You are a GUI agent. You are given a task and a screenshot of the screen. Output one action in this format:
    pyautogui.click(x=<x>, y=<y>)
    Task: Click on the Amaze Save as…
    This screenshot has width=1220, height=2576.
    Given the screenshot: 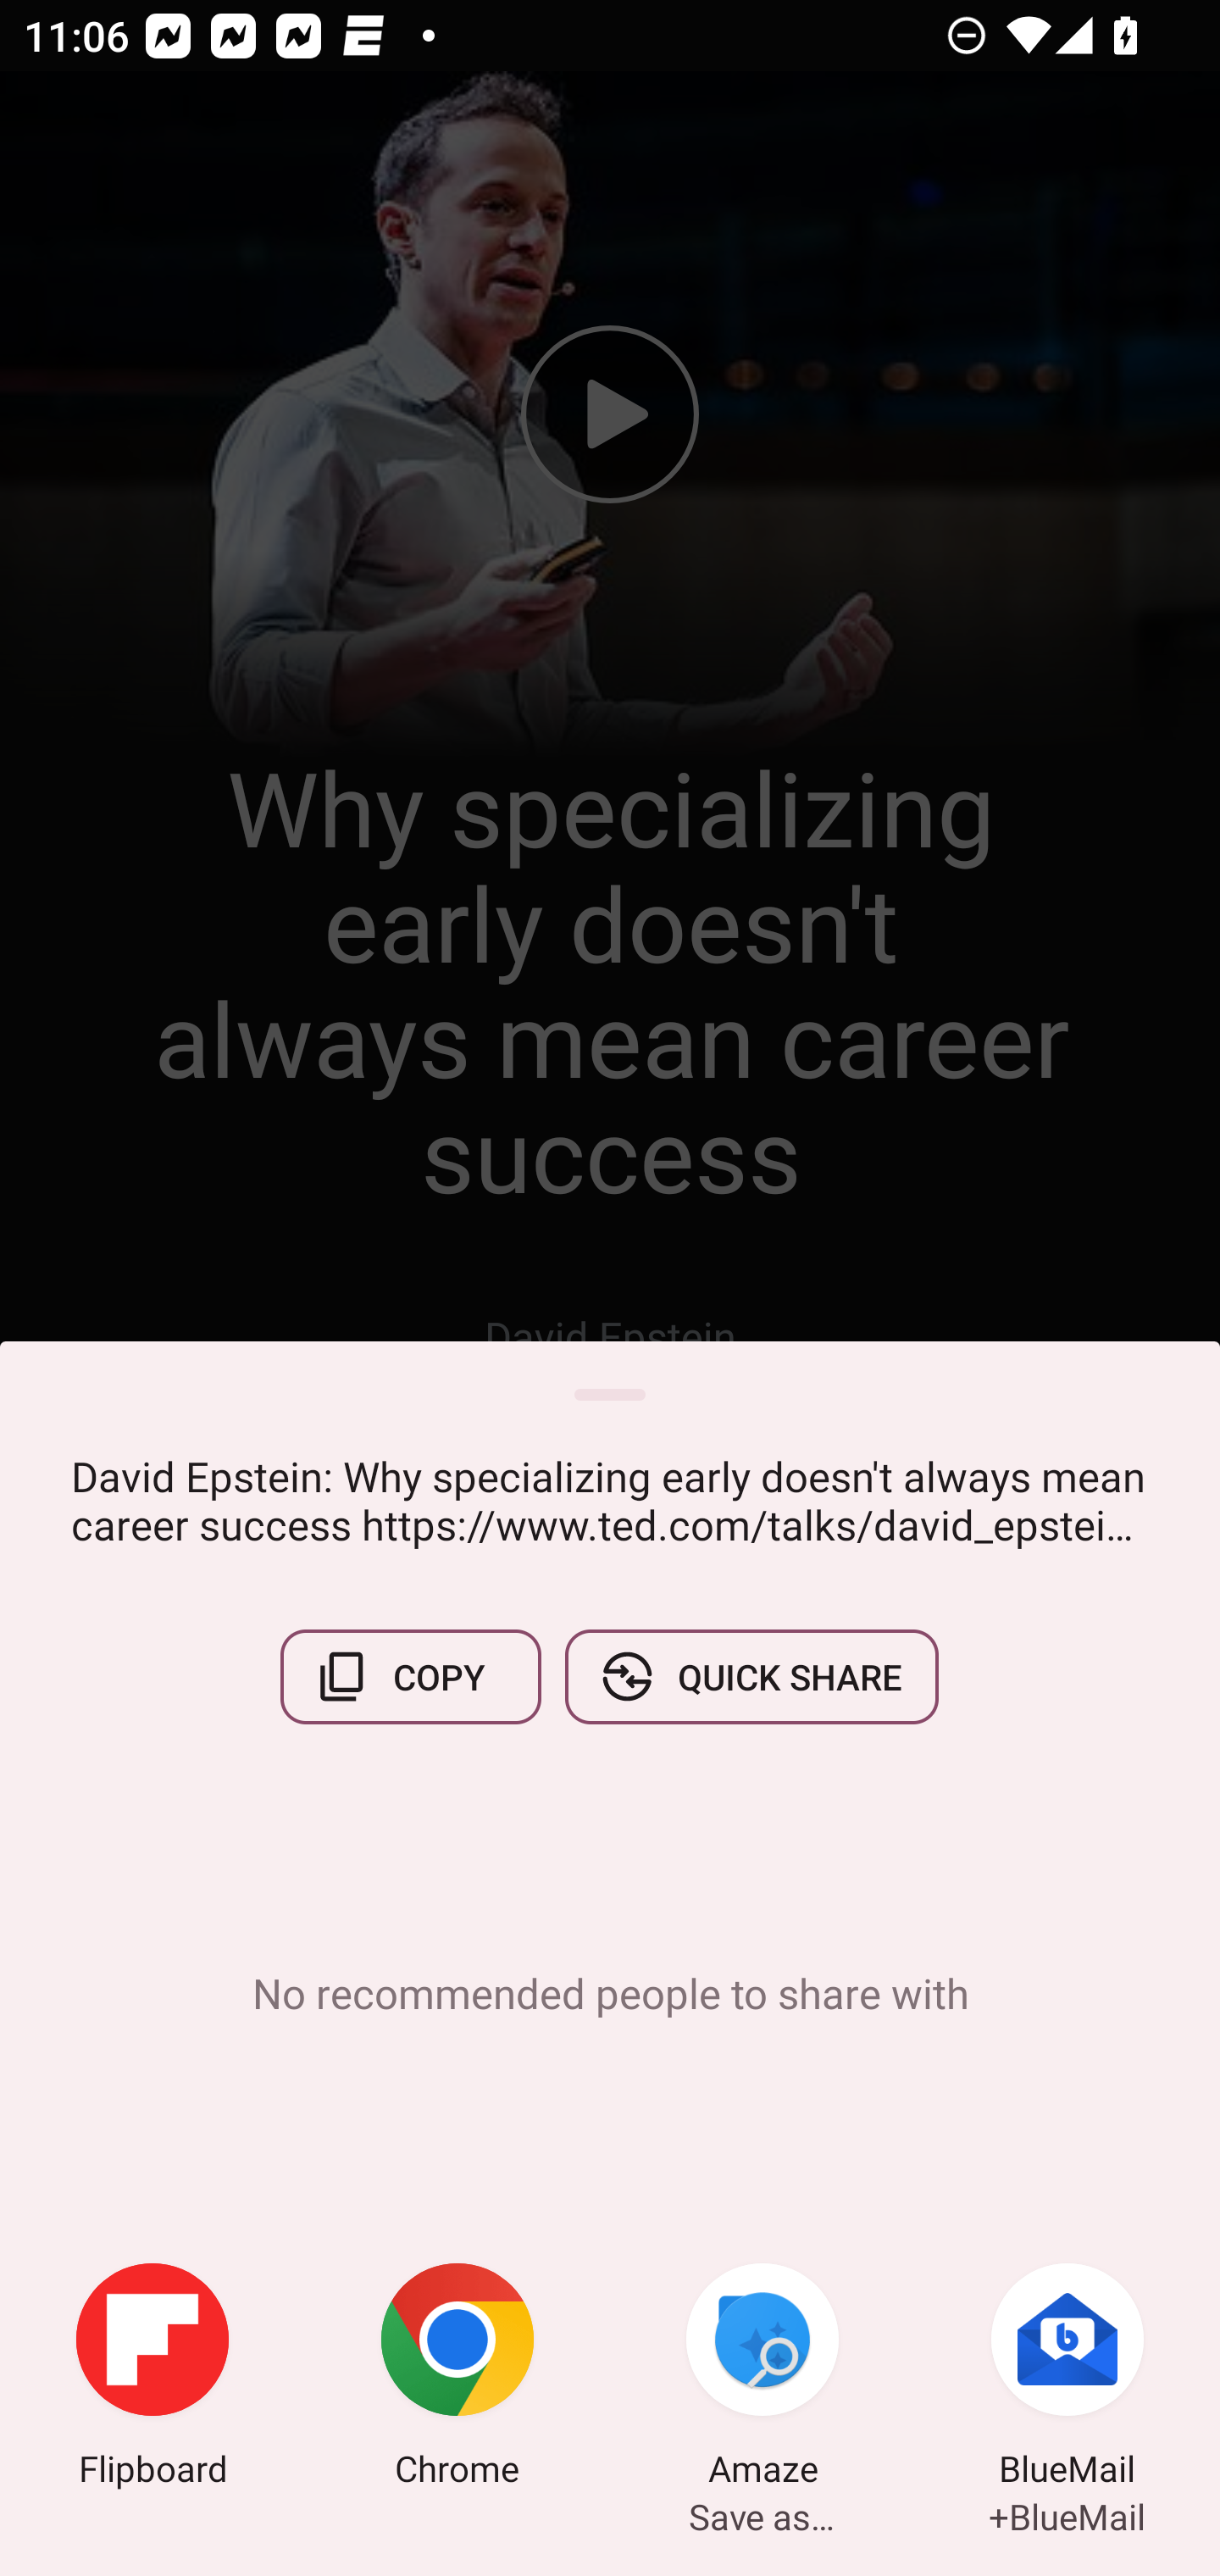 What is the action you would take?
    pyautogui.click(x=762, y=2379)
    